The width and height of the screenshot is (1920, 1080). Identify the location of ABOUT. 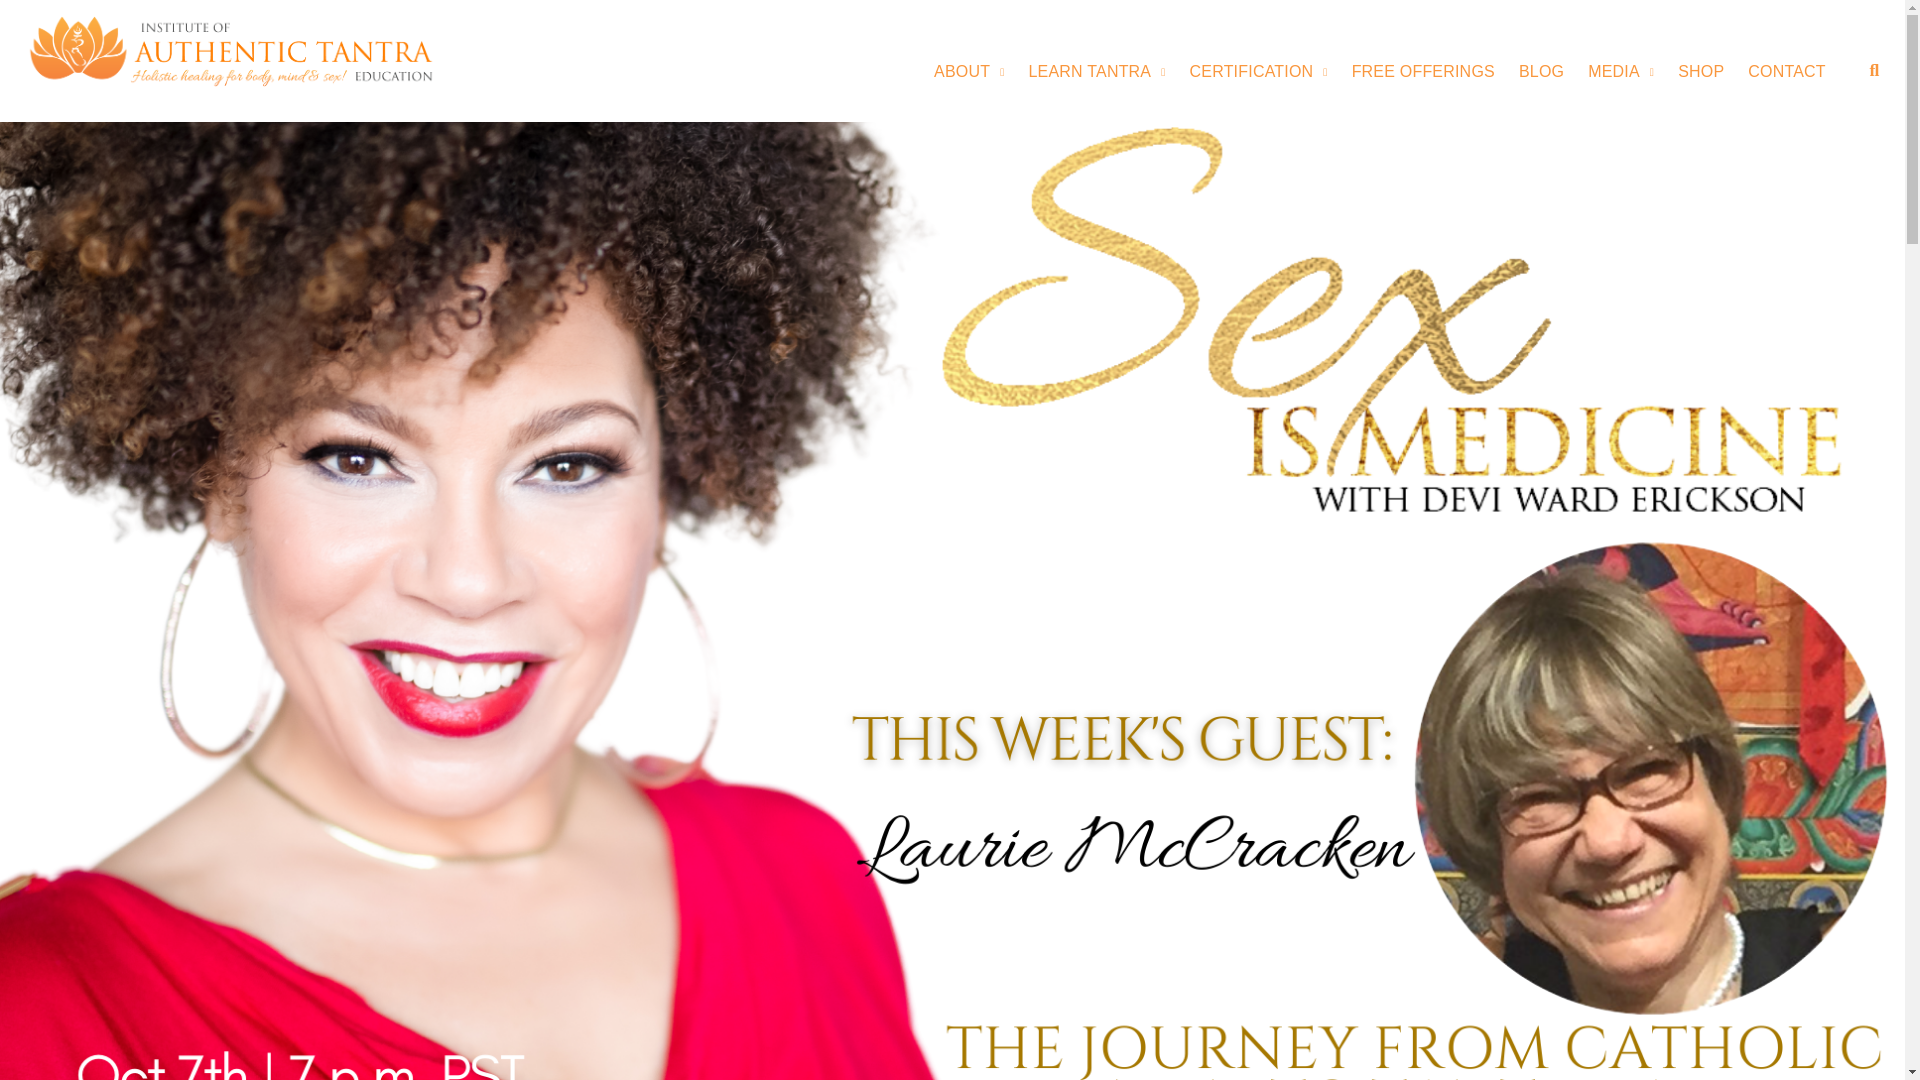
(968, 72).